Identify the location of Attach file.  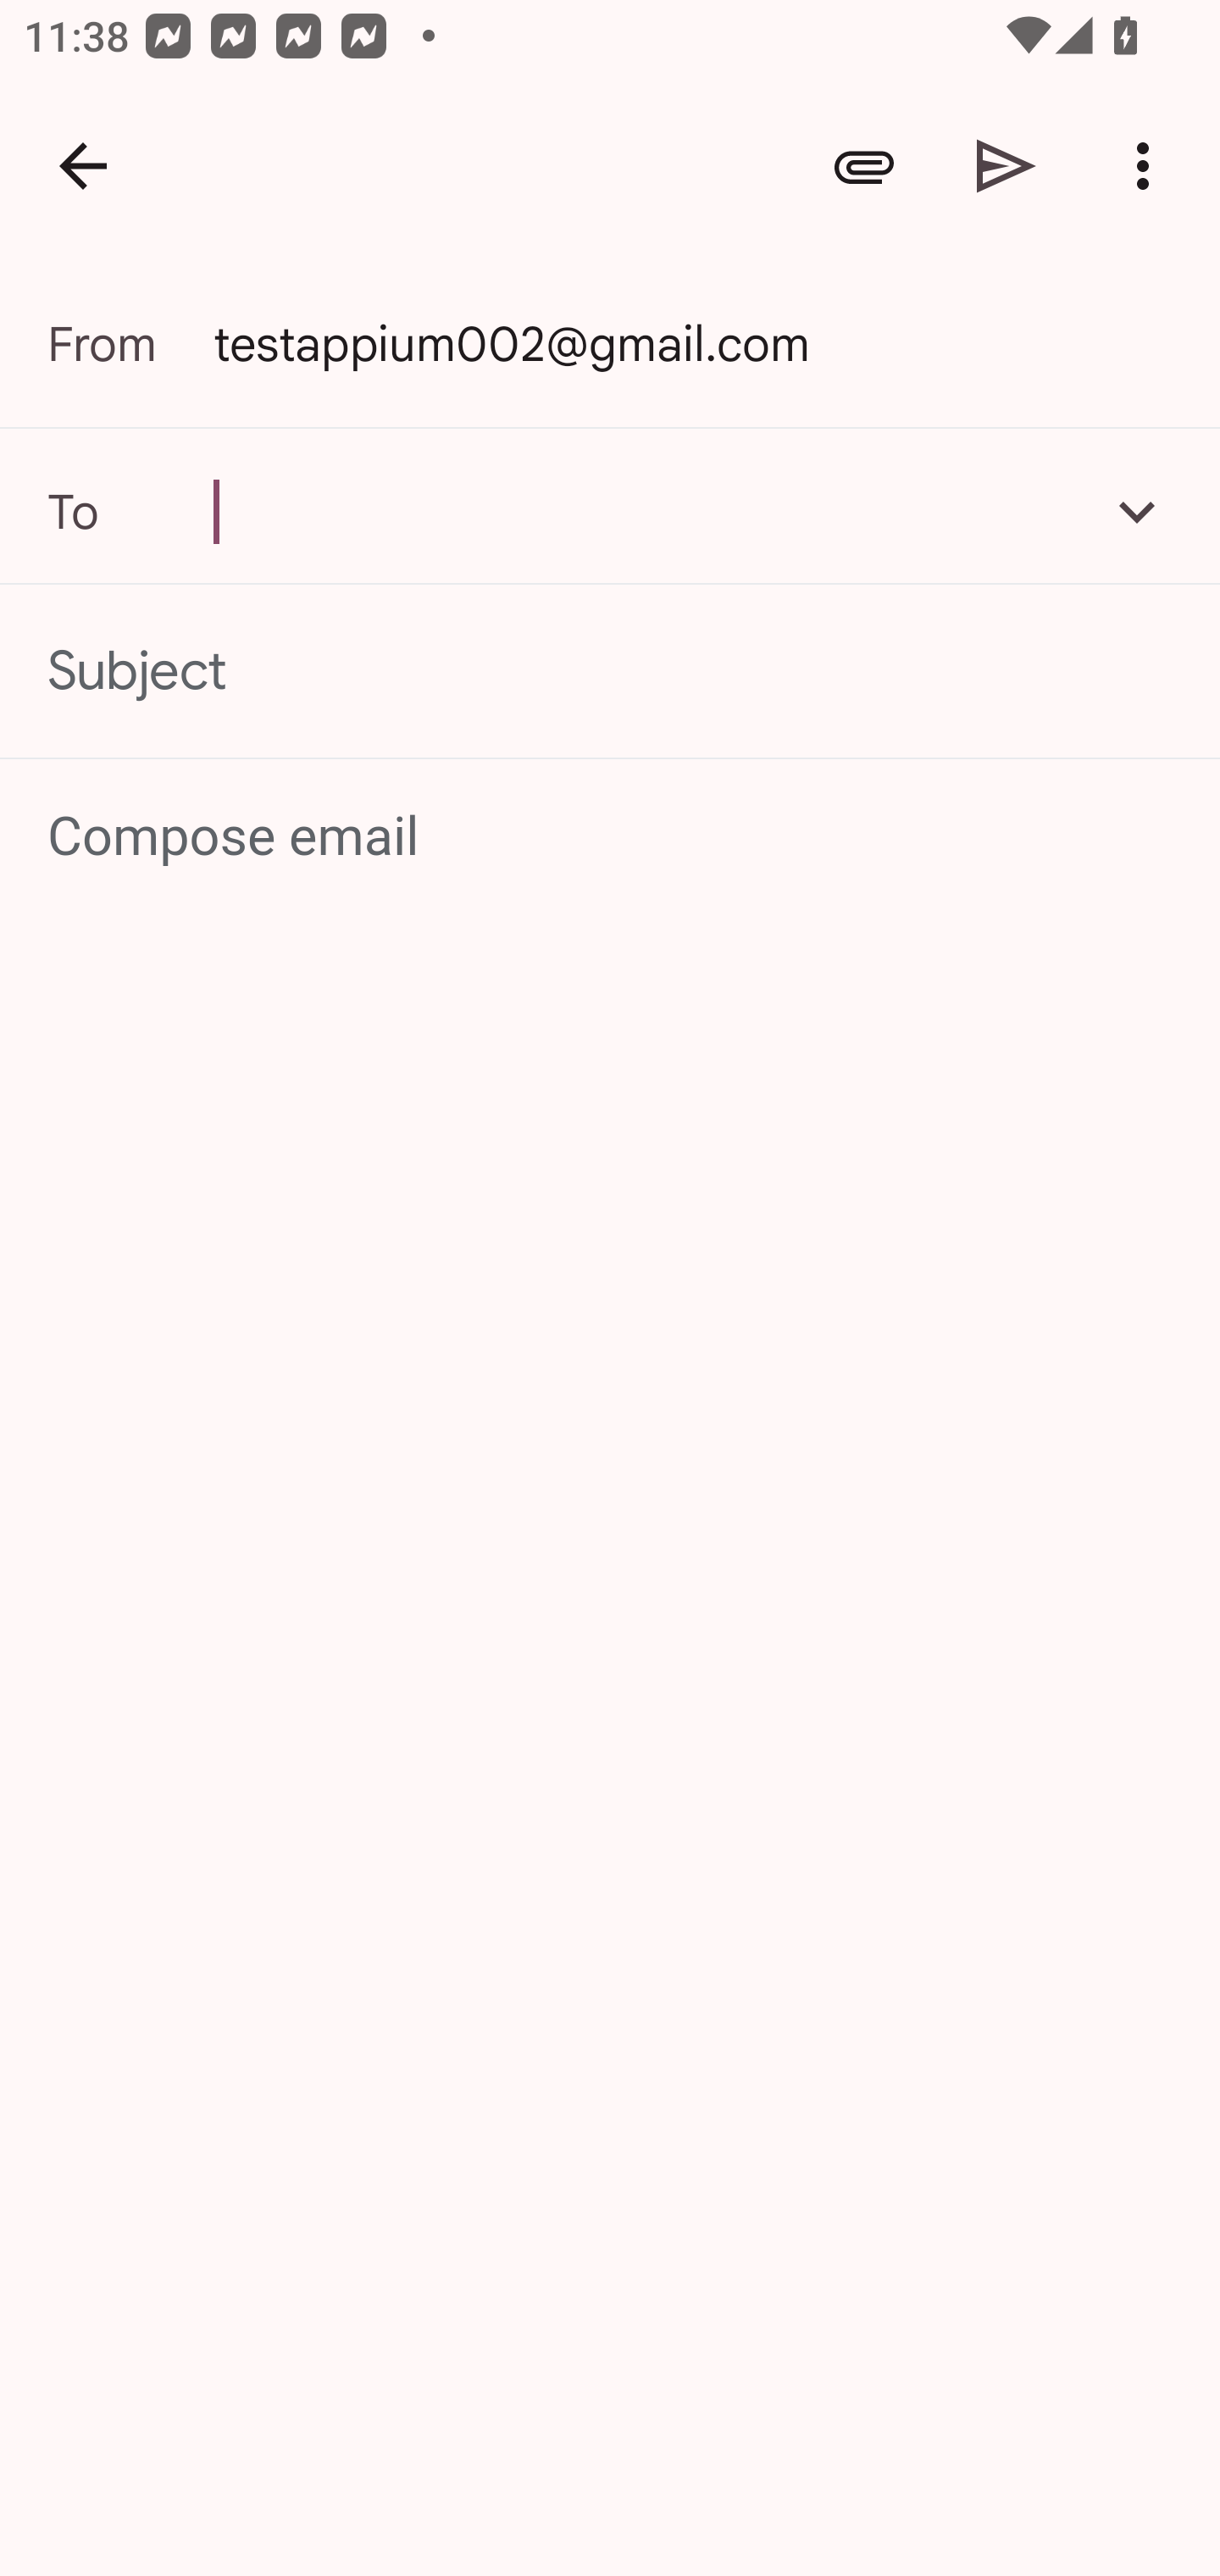
(864, 166).